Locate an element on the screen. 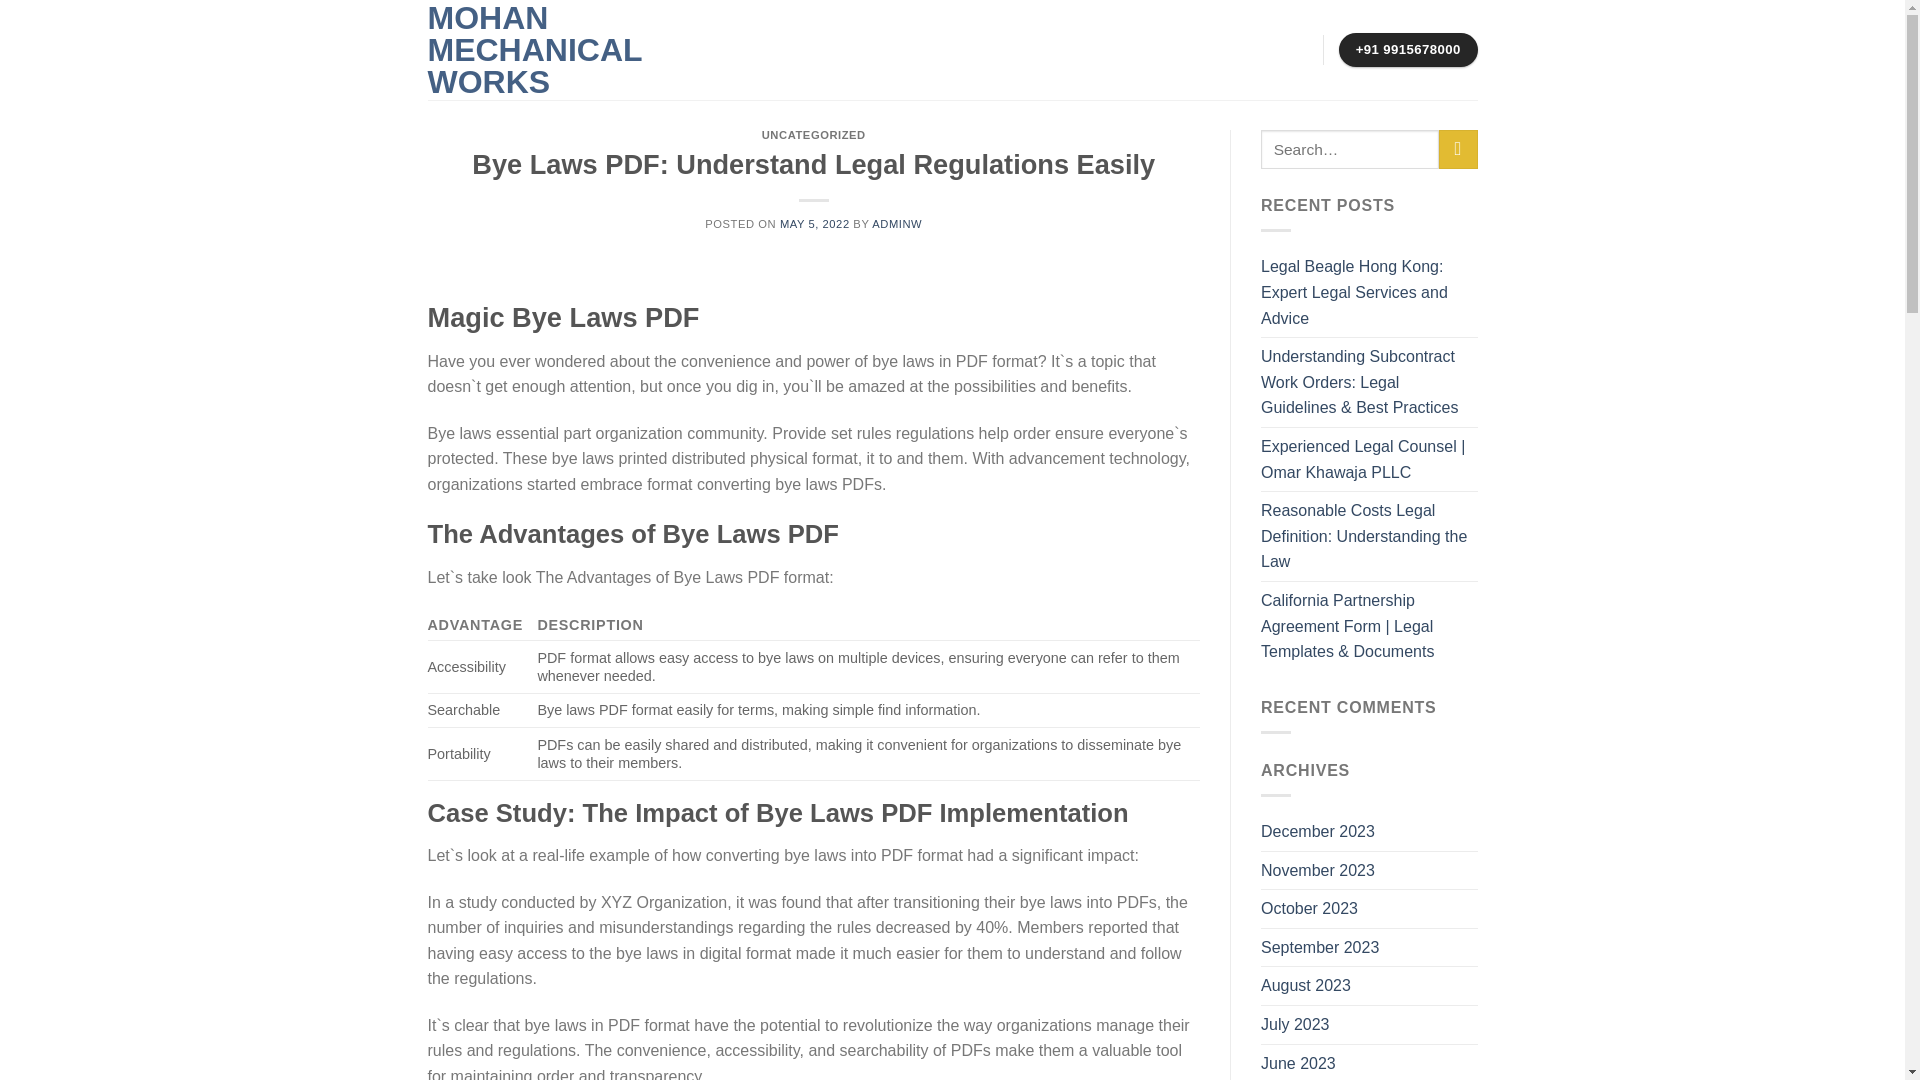  November 2023 is located at coordinates (1318, 870).